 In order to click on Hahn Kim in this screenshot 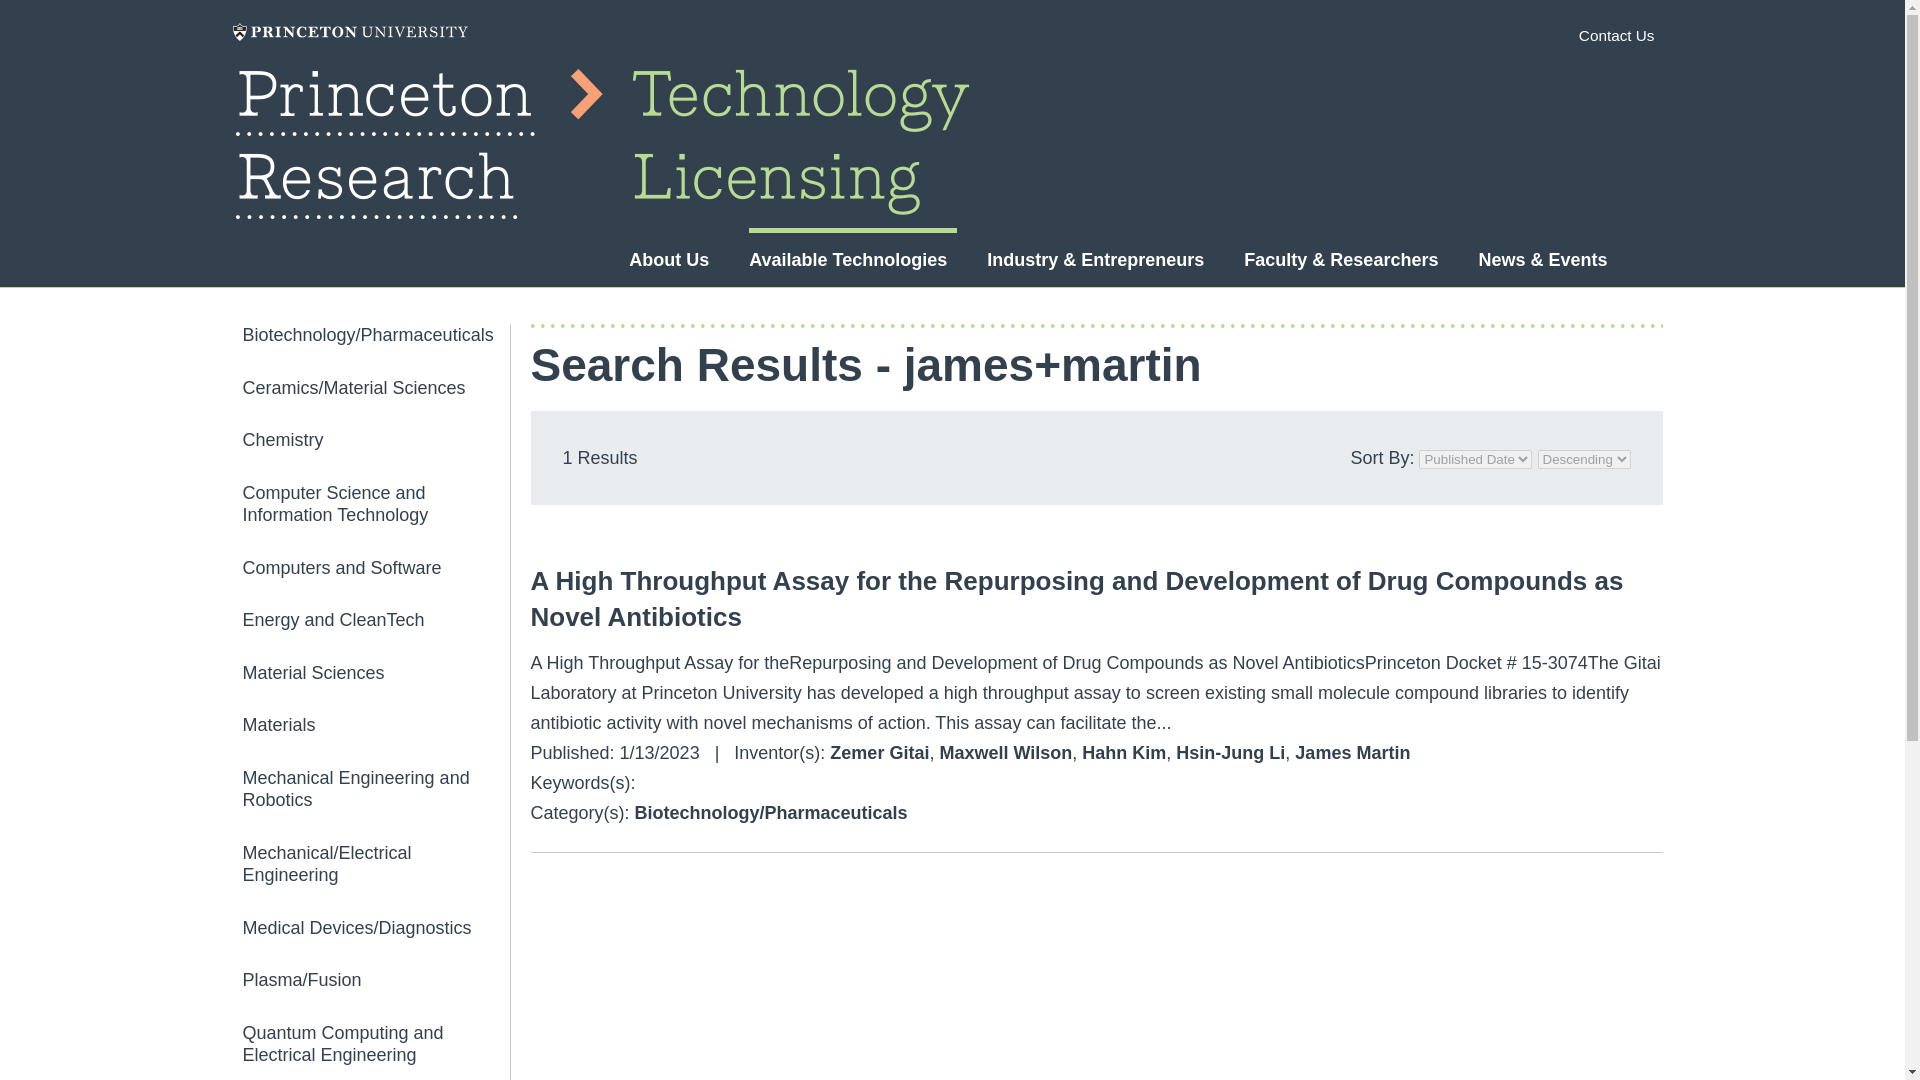, I will do `click(1124, 752)`.